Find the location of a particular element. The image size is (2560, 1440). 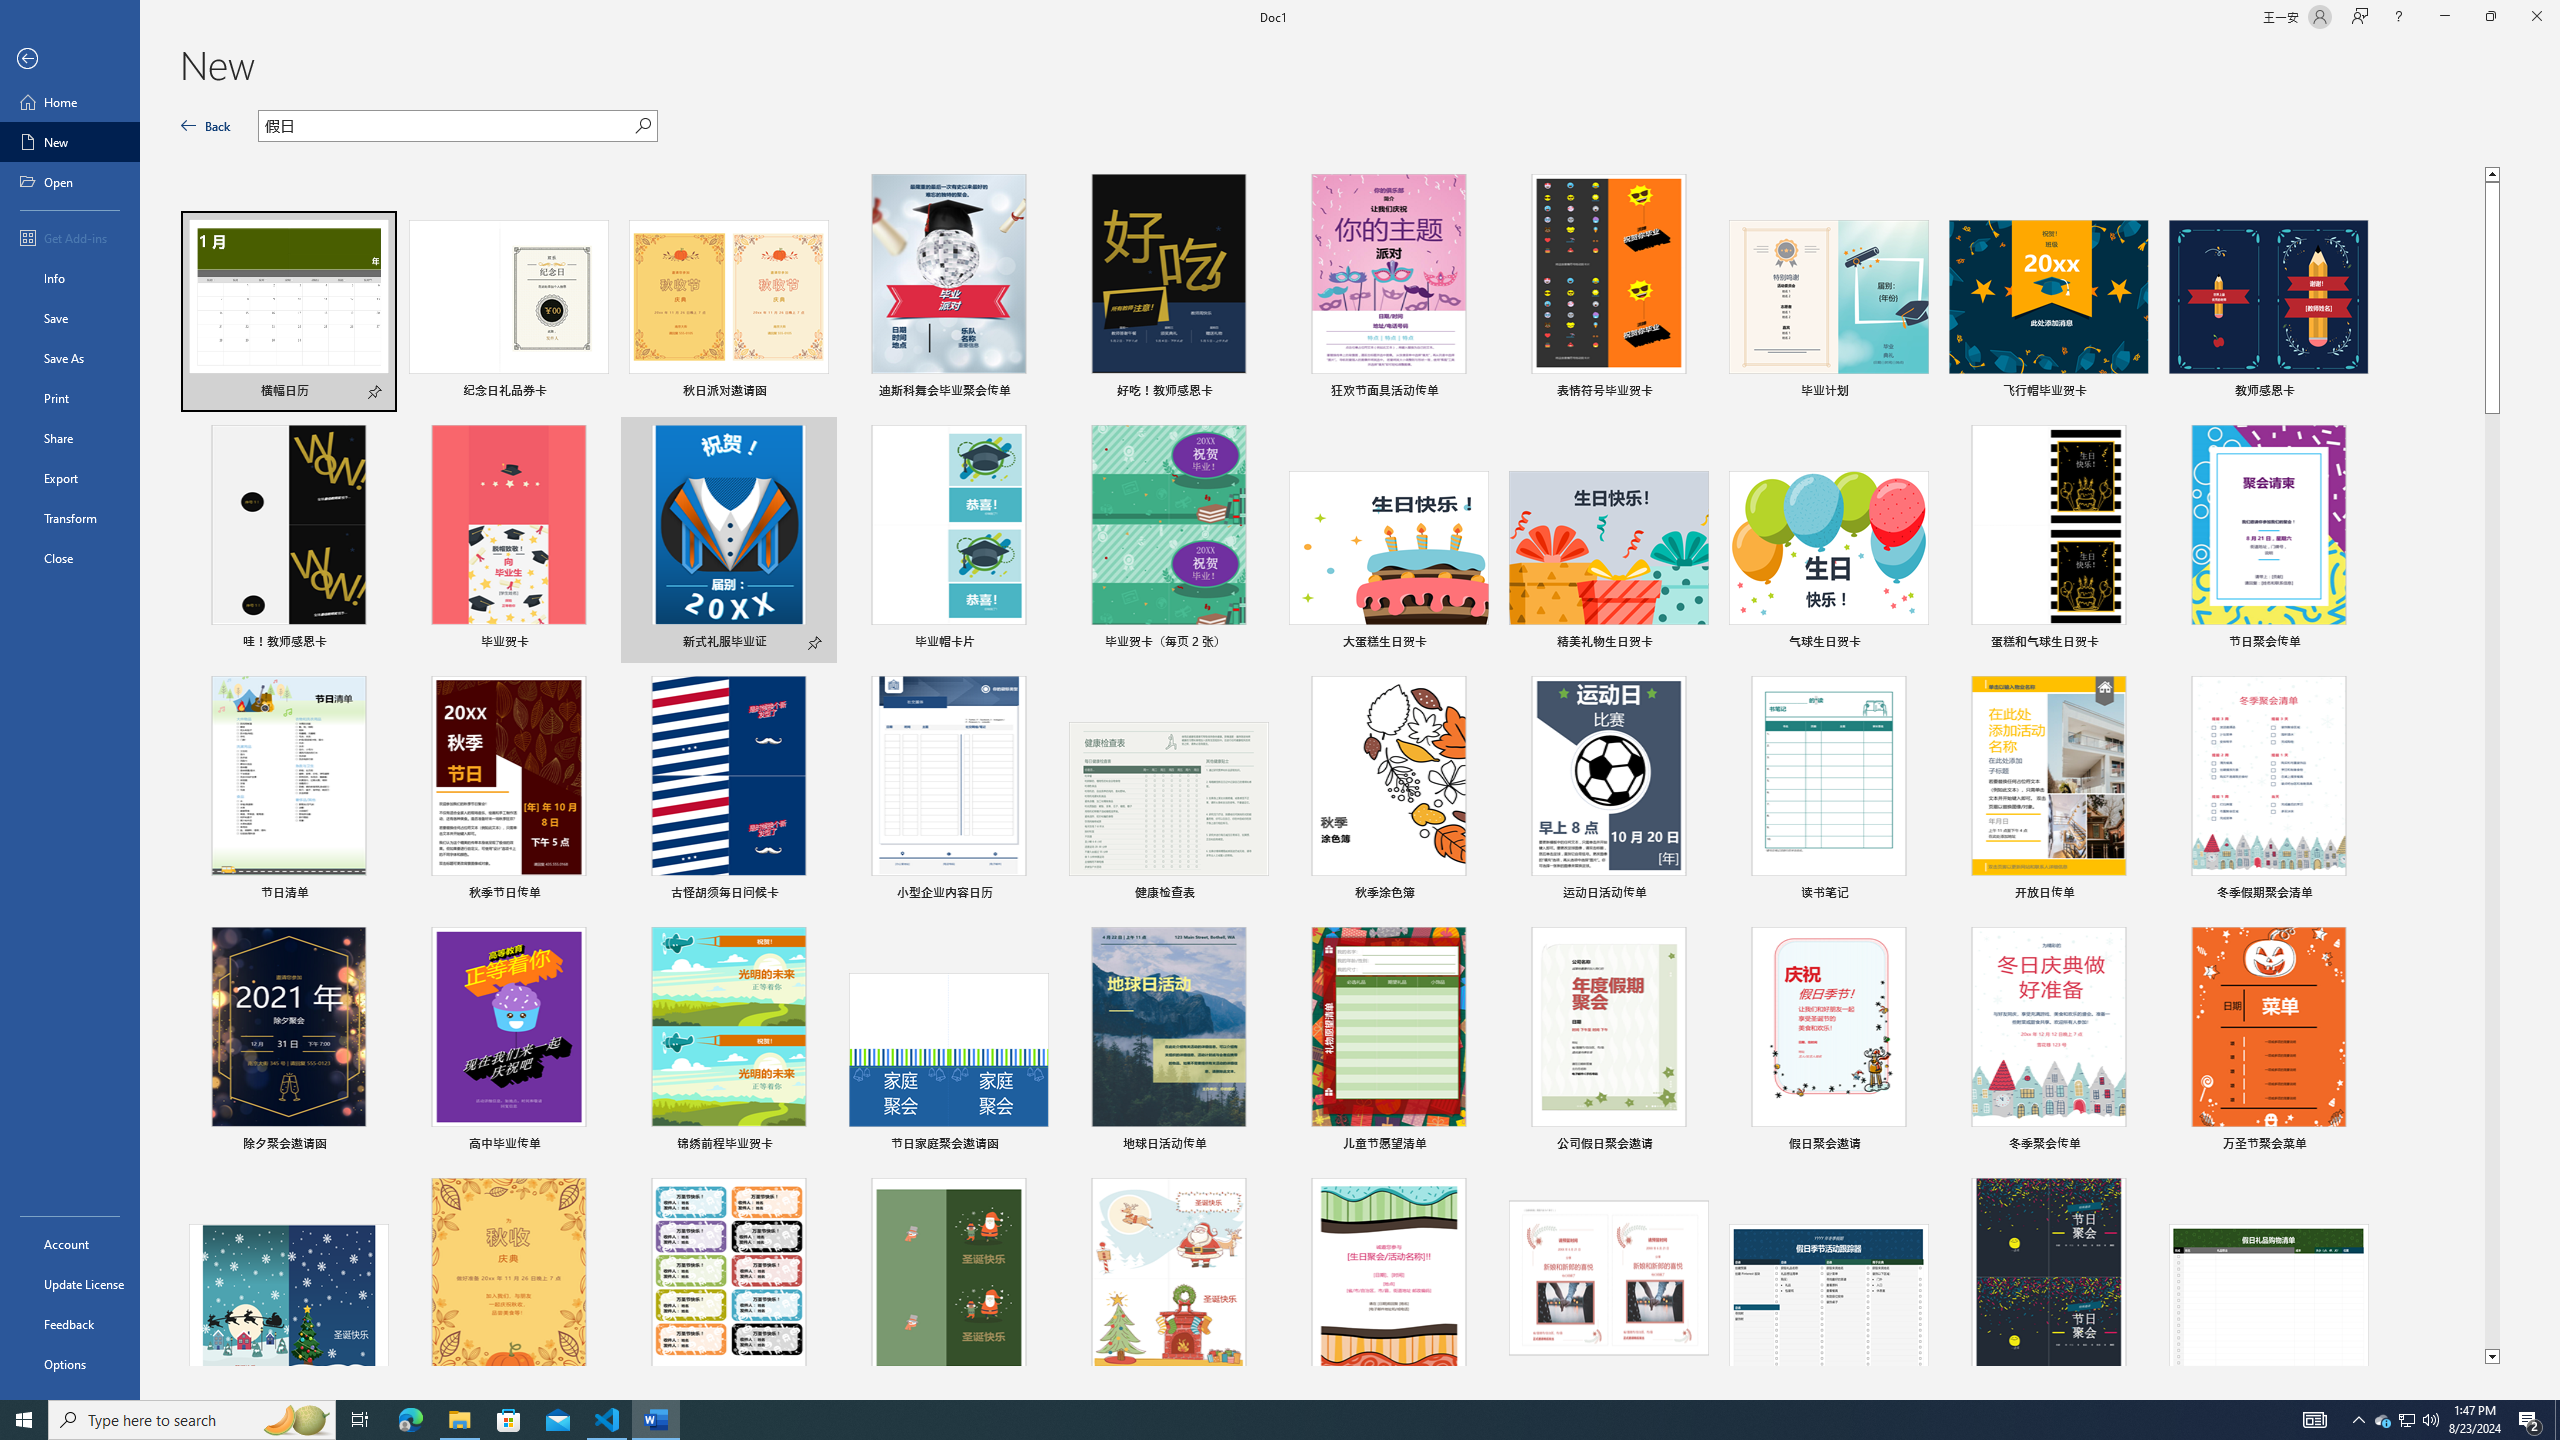

Account is located at coordinates (70, 1244).